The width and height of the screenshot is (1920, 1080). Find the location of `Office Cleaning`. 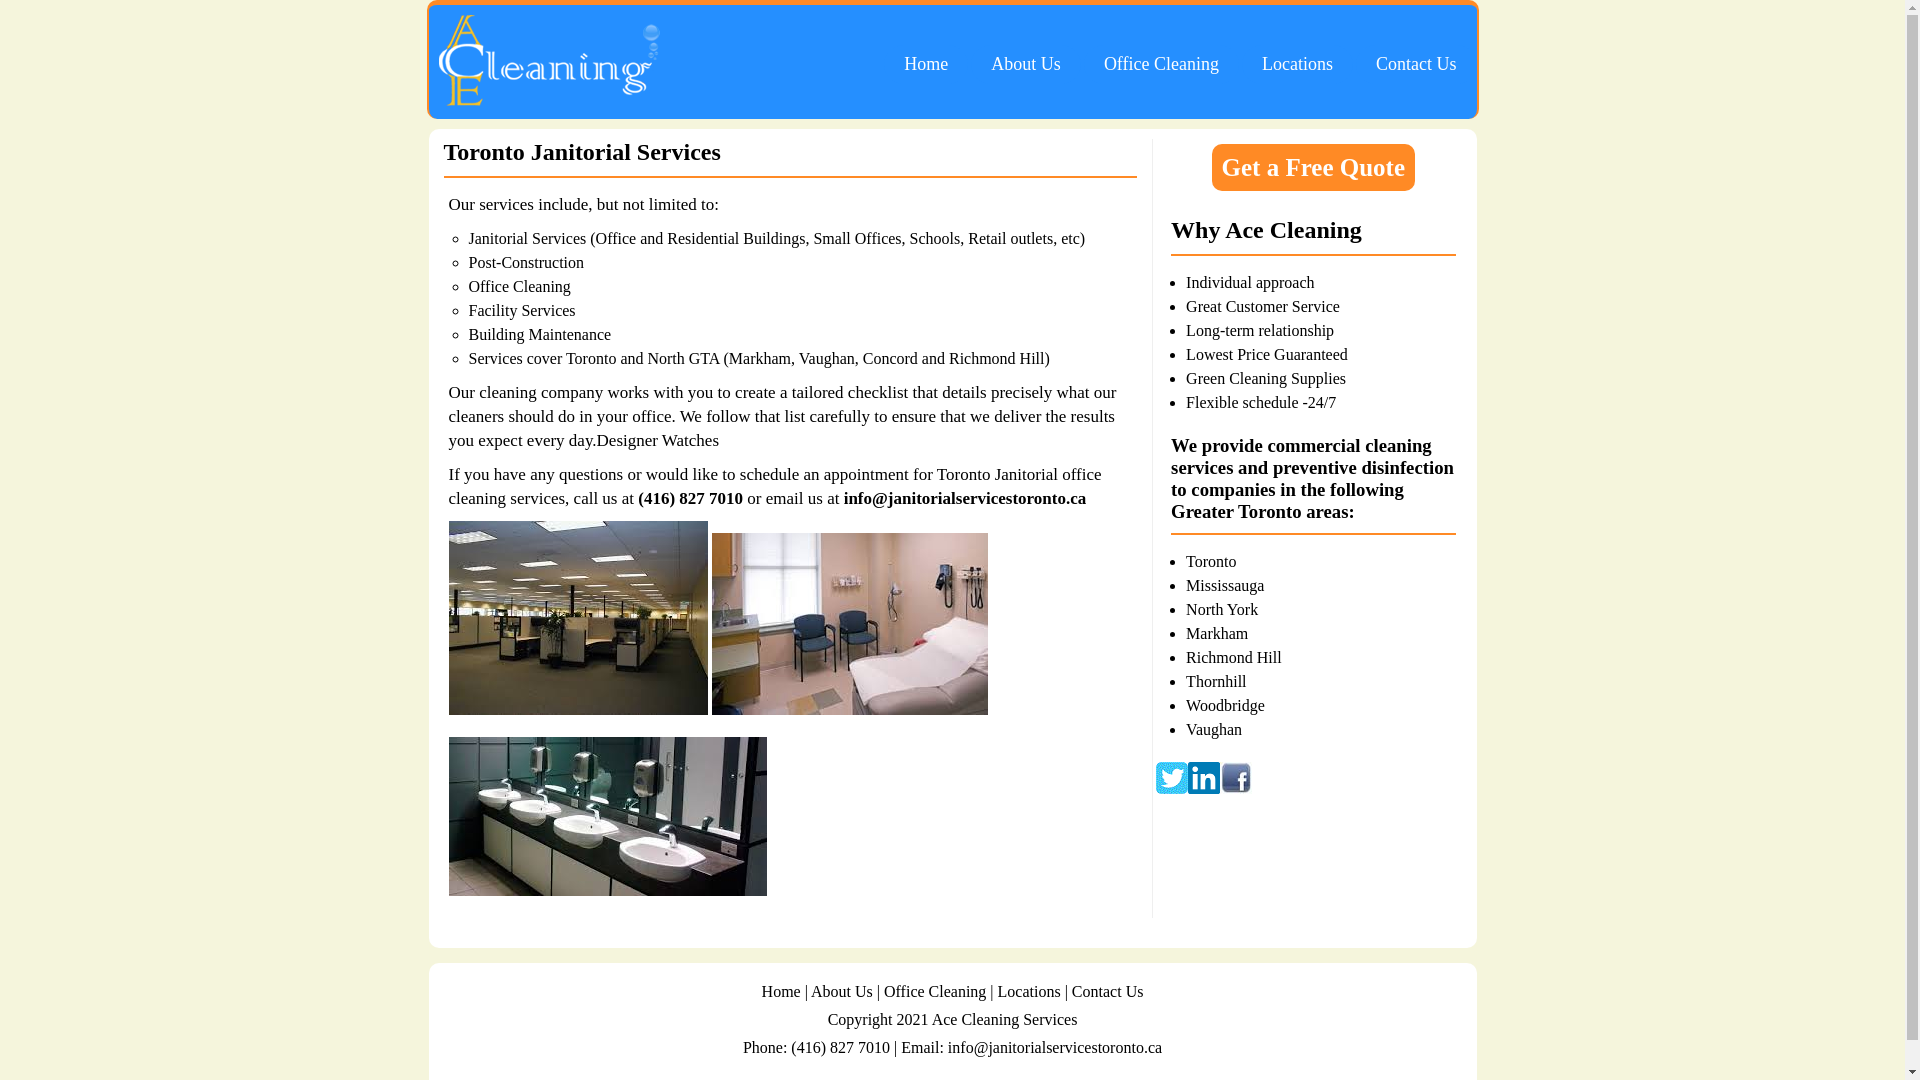

Office Cleaning is located at coordinates (1162, 64).